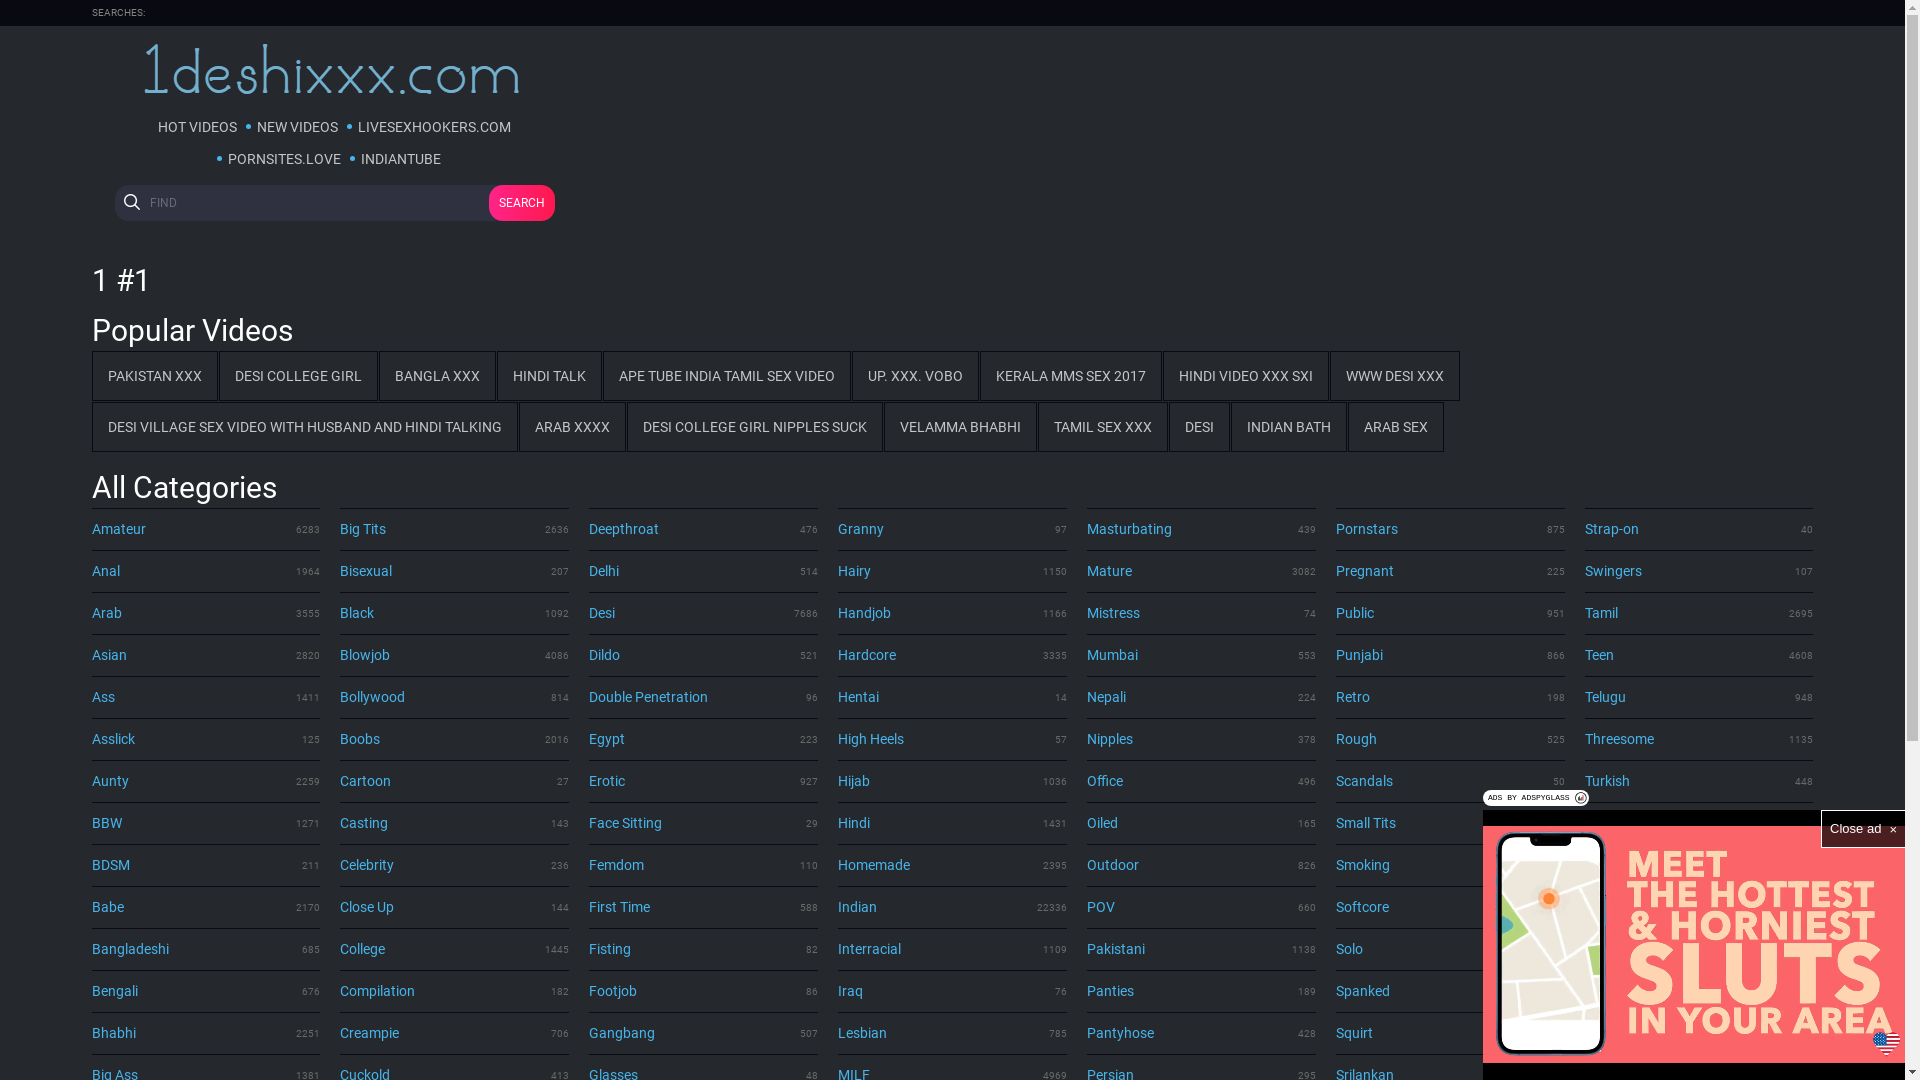 Image resolution: width=1920 pixels, height=1080 pixels. Describe the element at coordinates (206, 613) in the screenshot. I see `Arab
3555` at that location.